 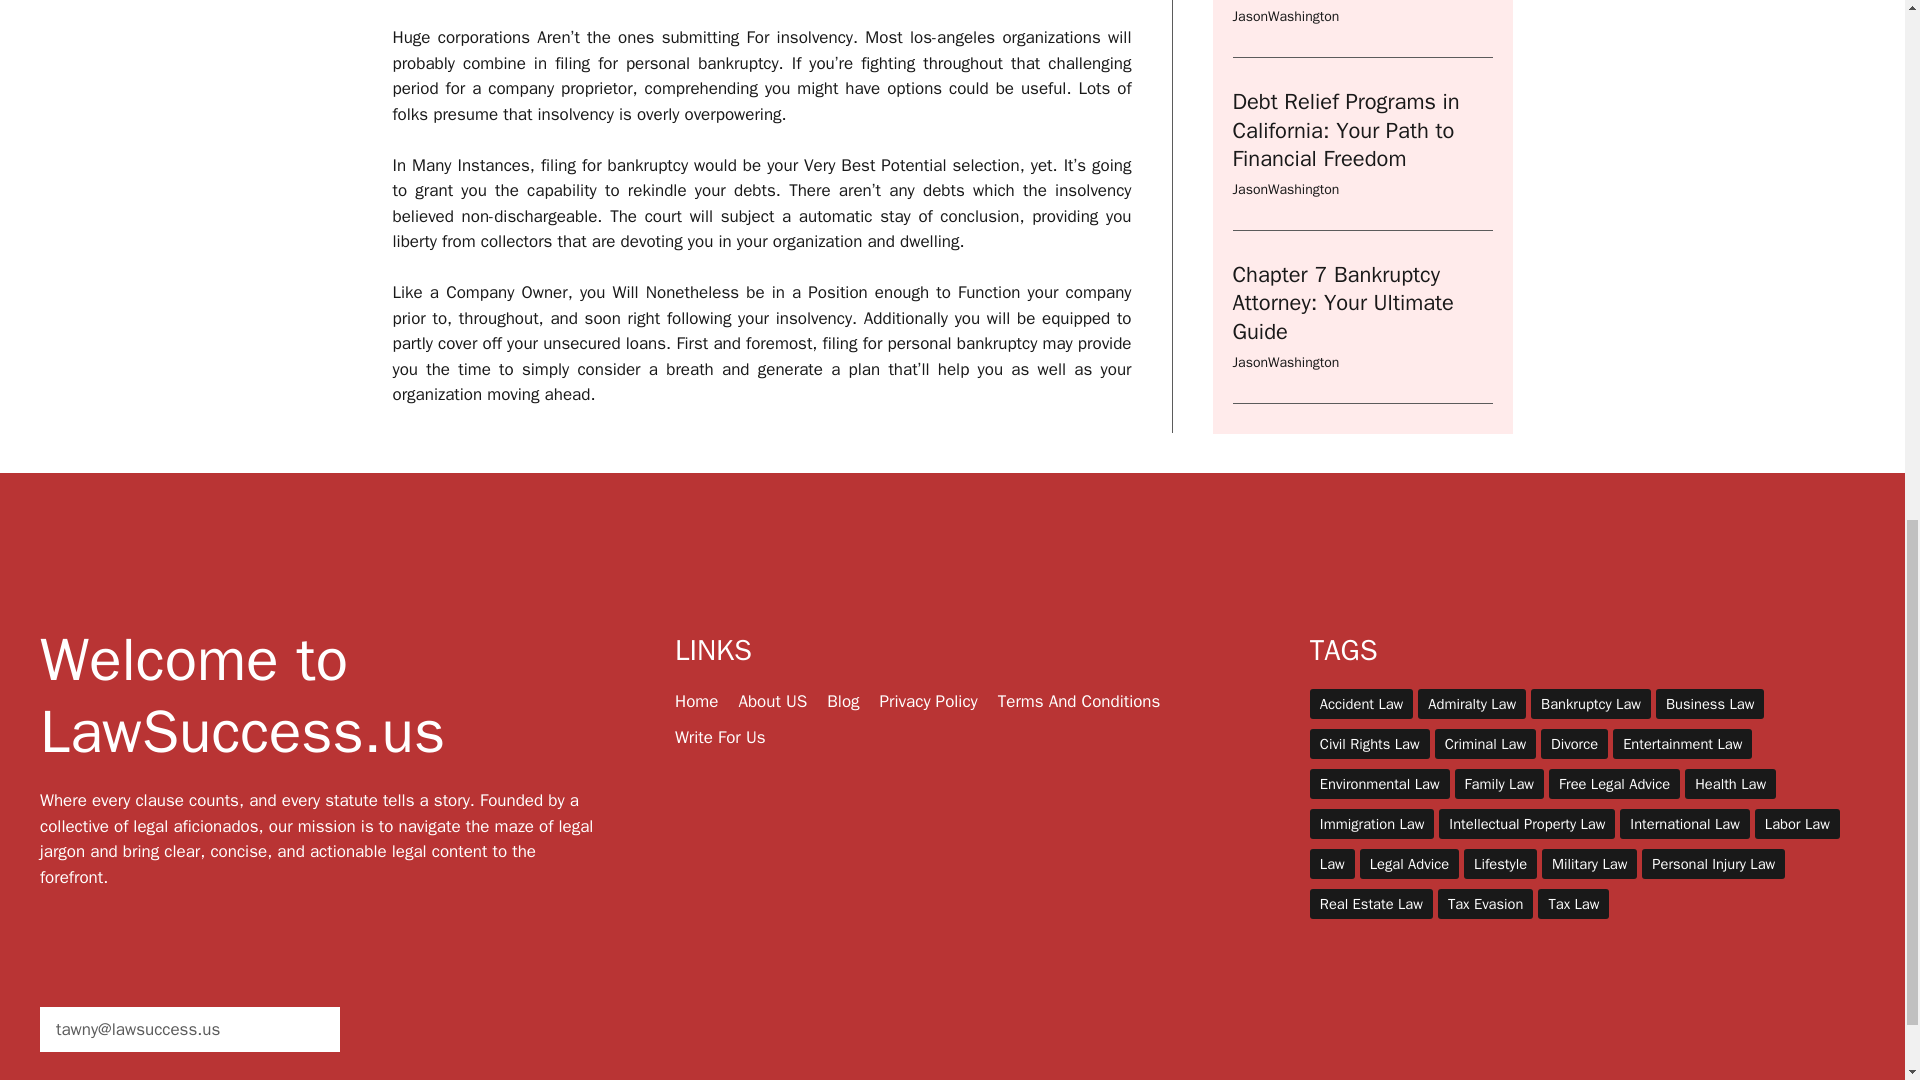 I want to click on Criminal Law, so click(x=1485, y=744).